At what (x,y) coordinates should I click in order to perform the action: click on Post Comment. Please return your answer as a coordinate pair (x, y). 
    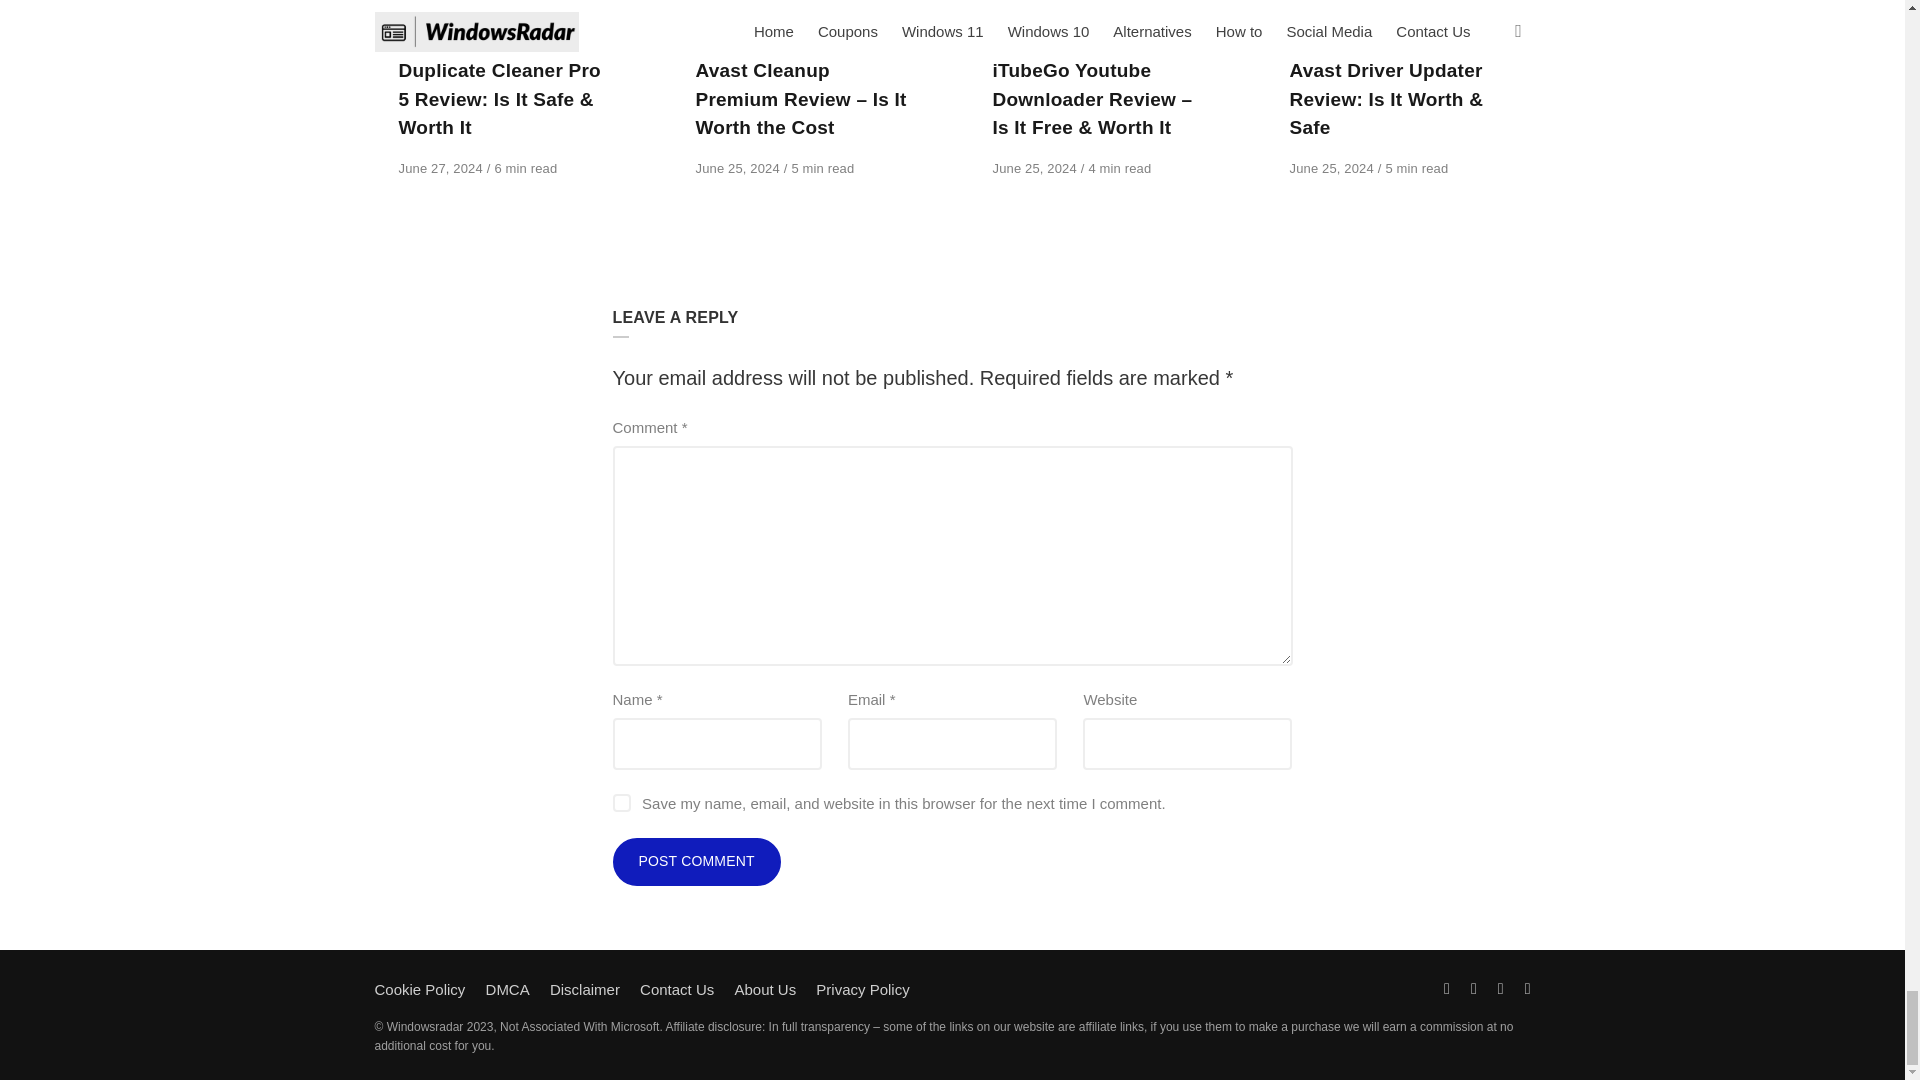
    Looking at the image, I should click on (696, 862).